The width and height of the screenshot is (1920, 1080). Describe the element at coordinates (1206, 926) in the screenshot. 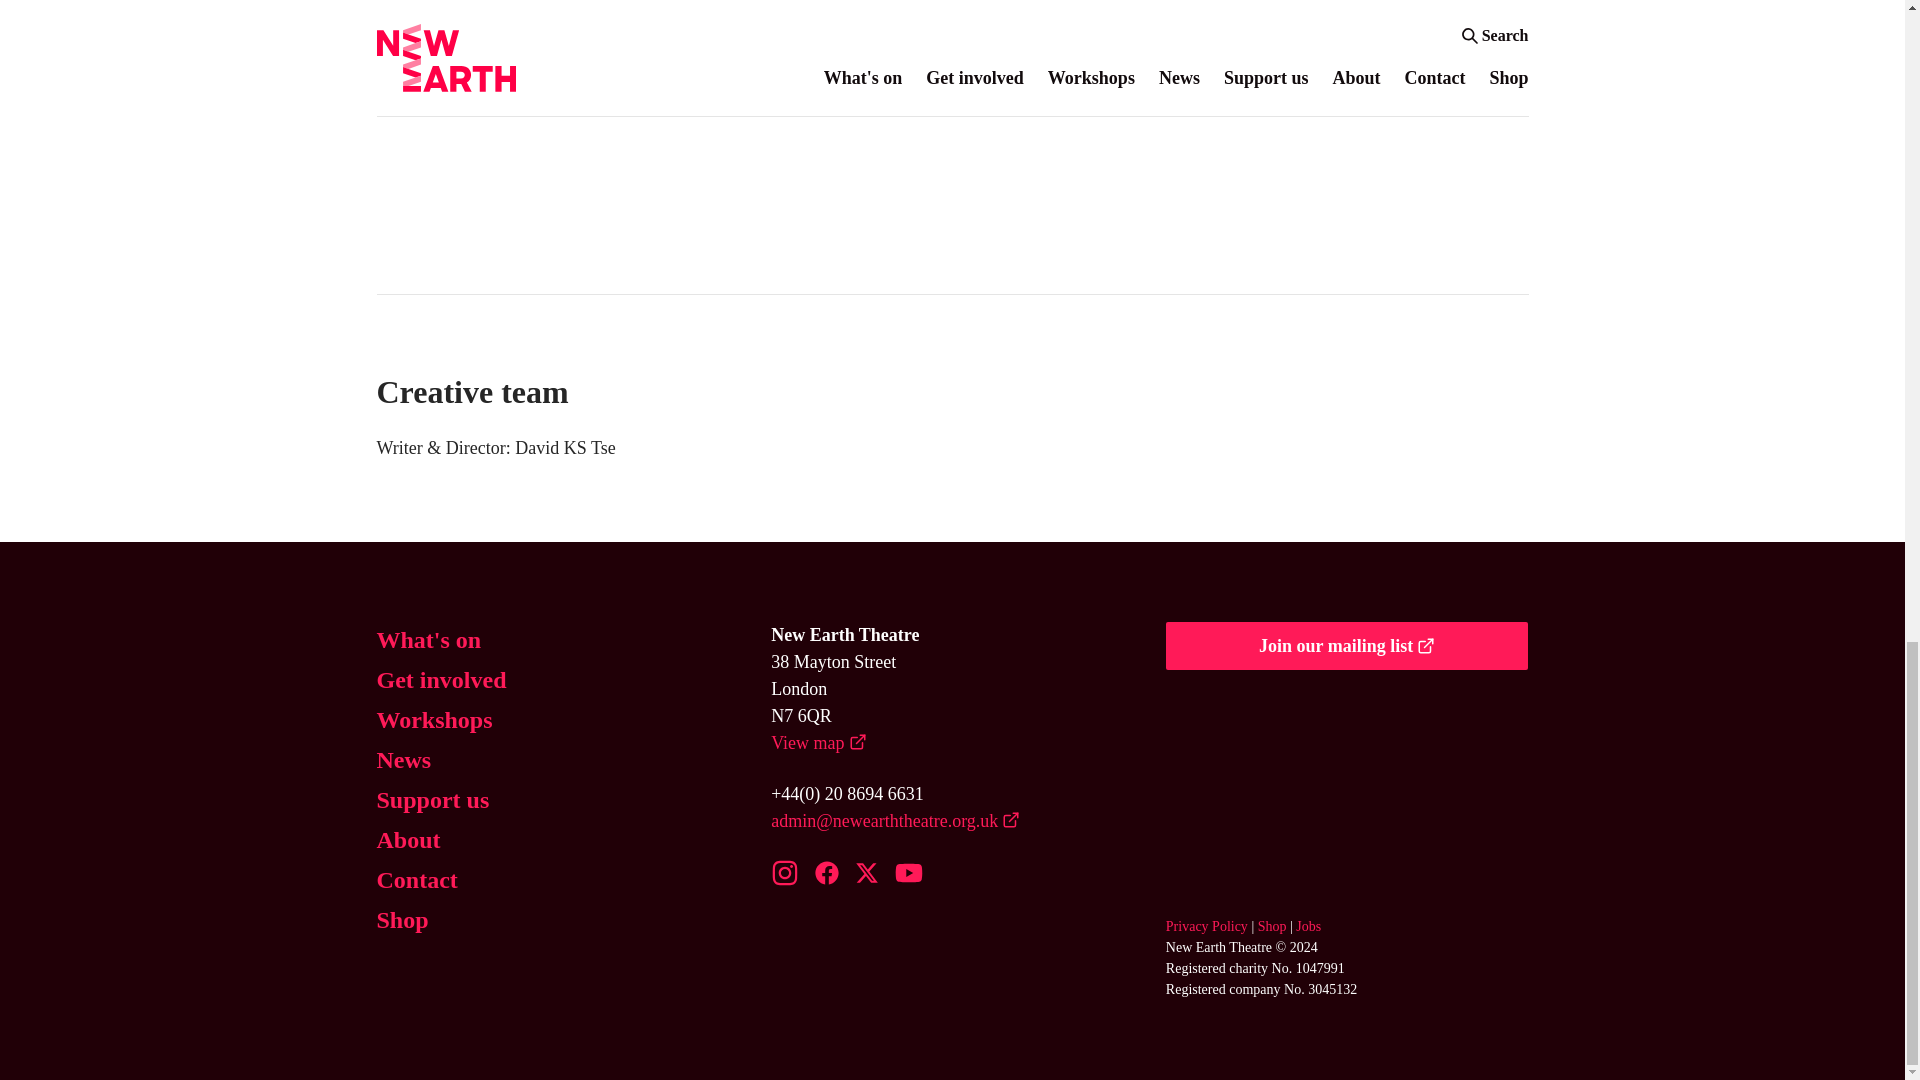

I see `Privacy Policy` at that location.